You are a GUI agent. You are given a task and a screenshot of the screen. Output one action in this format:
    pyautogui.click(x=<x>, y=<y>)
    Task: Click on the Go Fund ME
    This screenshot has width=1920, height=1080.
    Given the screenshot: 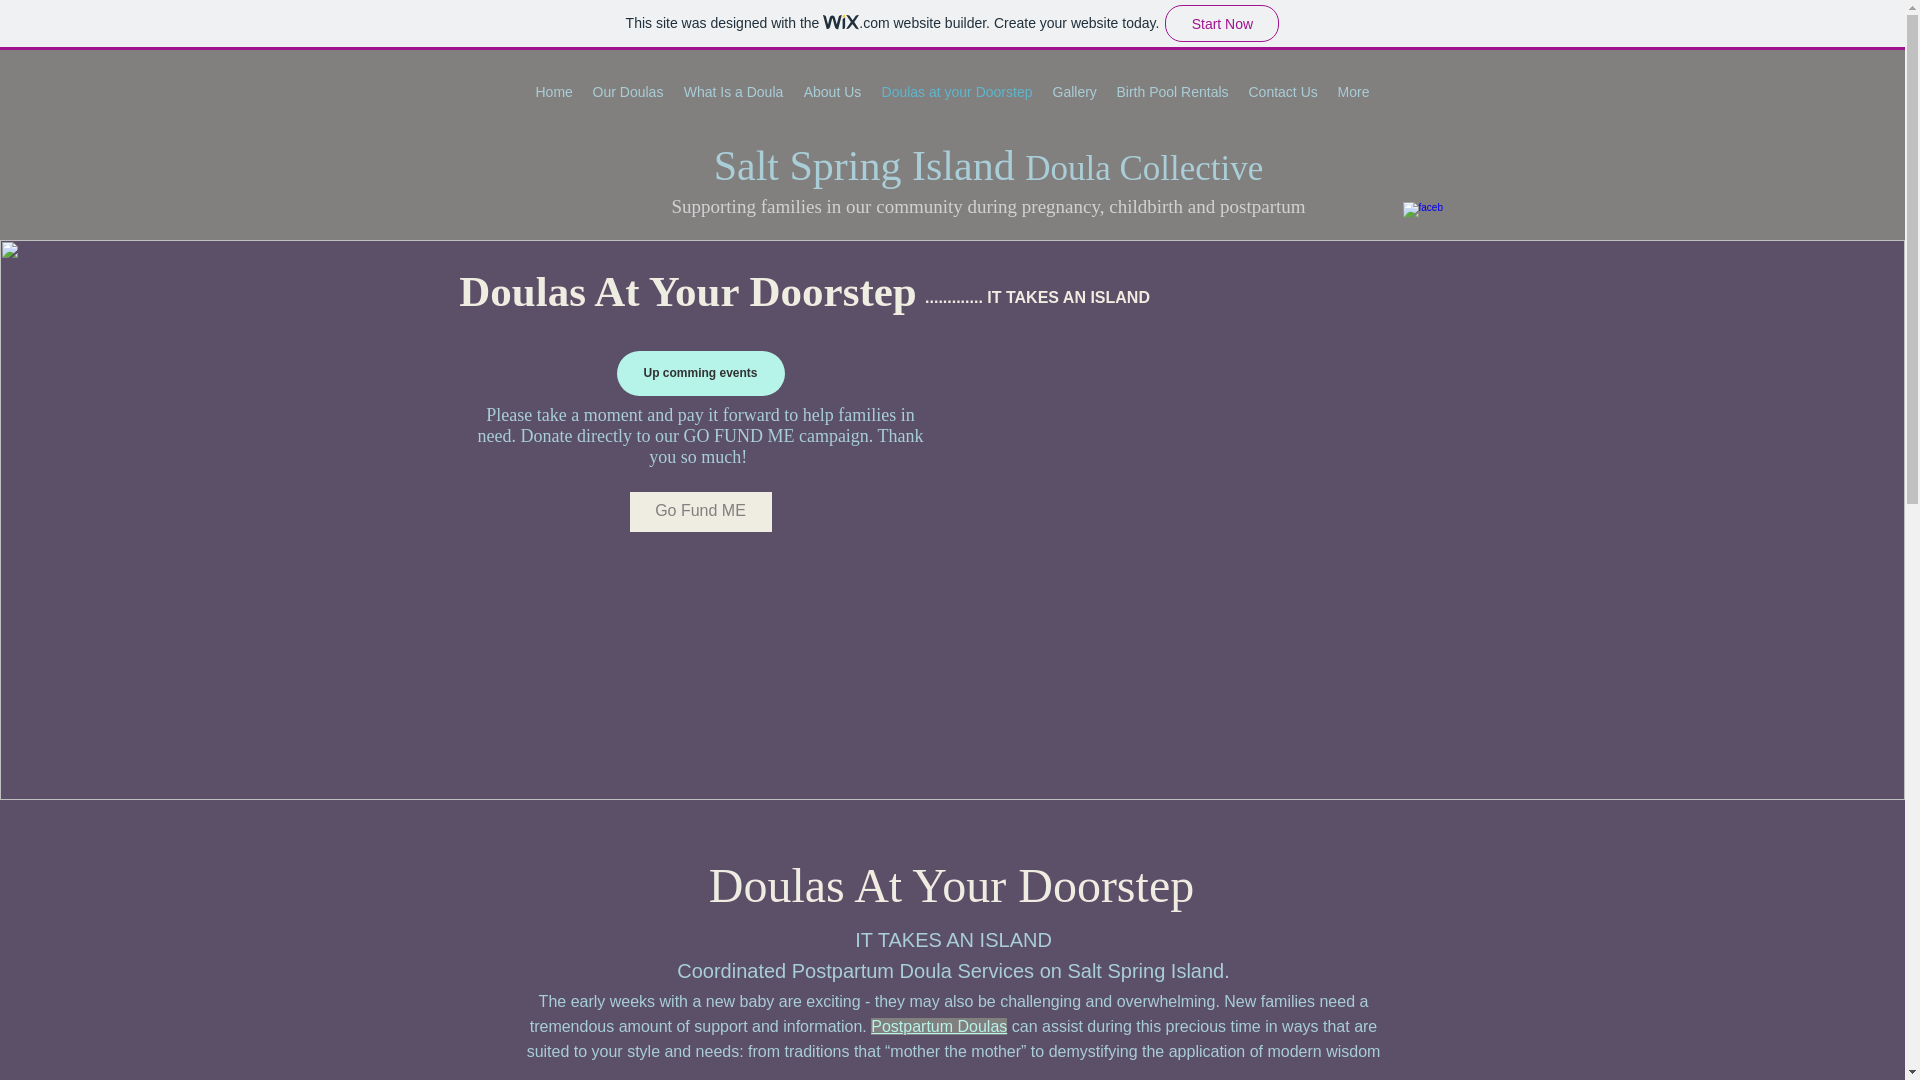 What is the action you would take?
    pyautogui.click(x=700, y=512)
    